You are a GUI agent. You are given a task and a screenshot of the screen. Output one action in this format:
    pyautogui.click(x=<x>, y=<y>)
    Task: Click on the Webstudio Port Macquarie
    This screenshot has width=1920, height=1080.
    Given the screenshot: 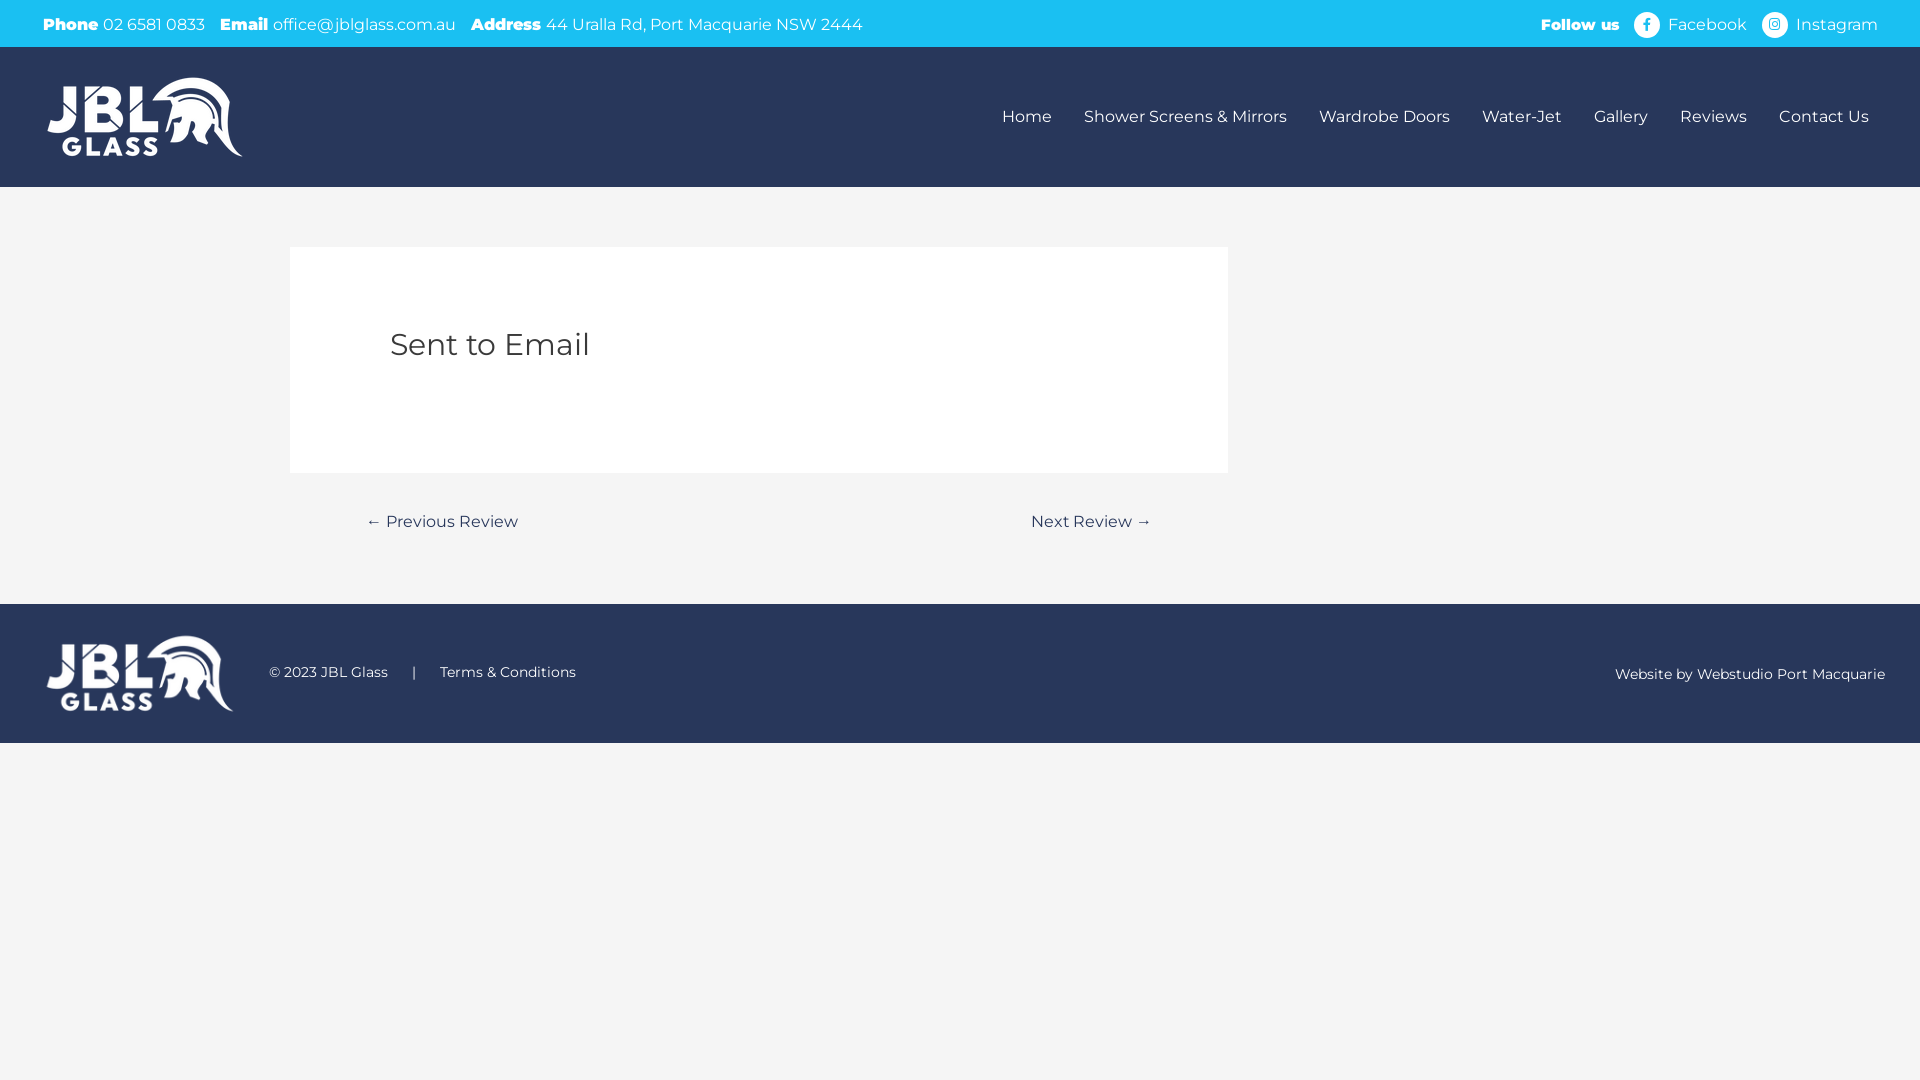 What is the action you would take?
    pyautogui.click(x=1791, y=674)
    